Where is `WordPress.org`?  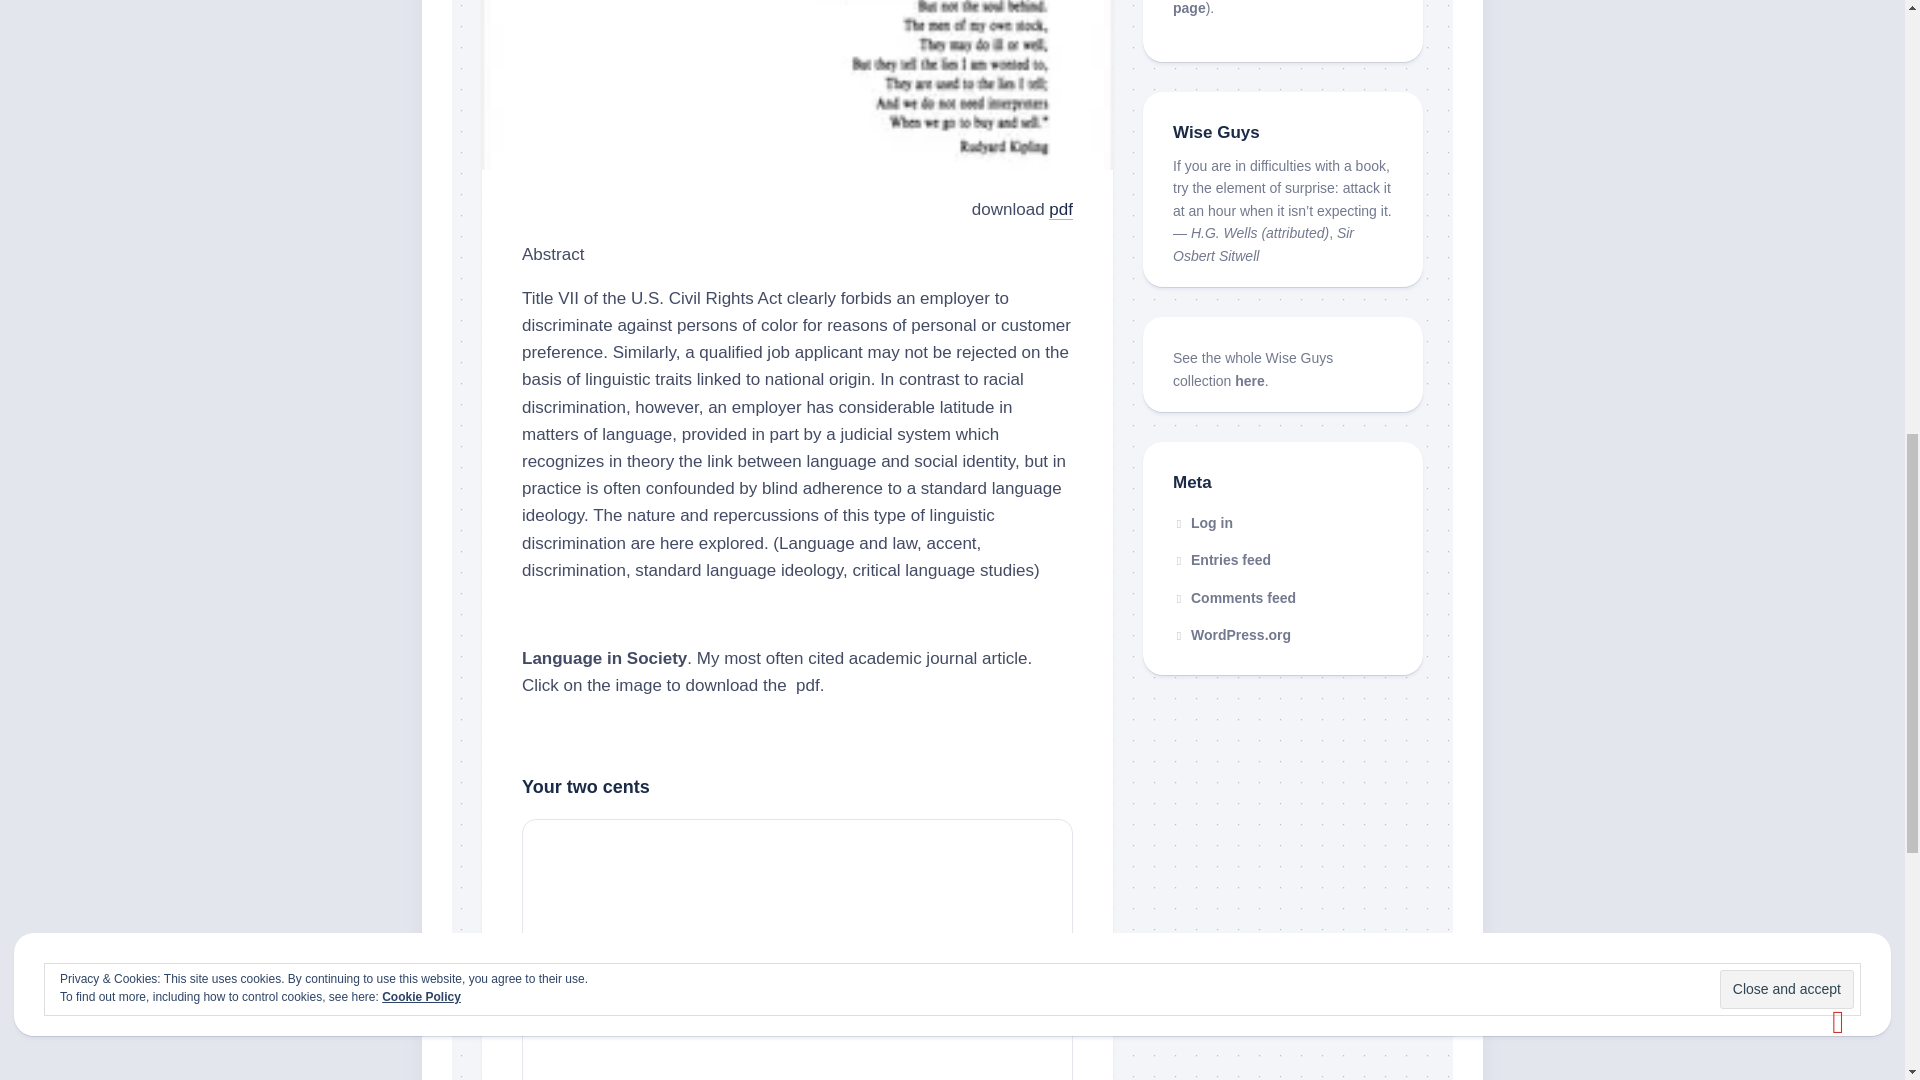 WordPress.org is located at coordinates (1232, 634).